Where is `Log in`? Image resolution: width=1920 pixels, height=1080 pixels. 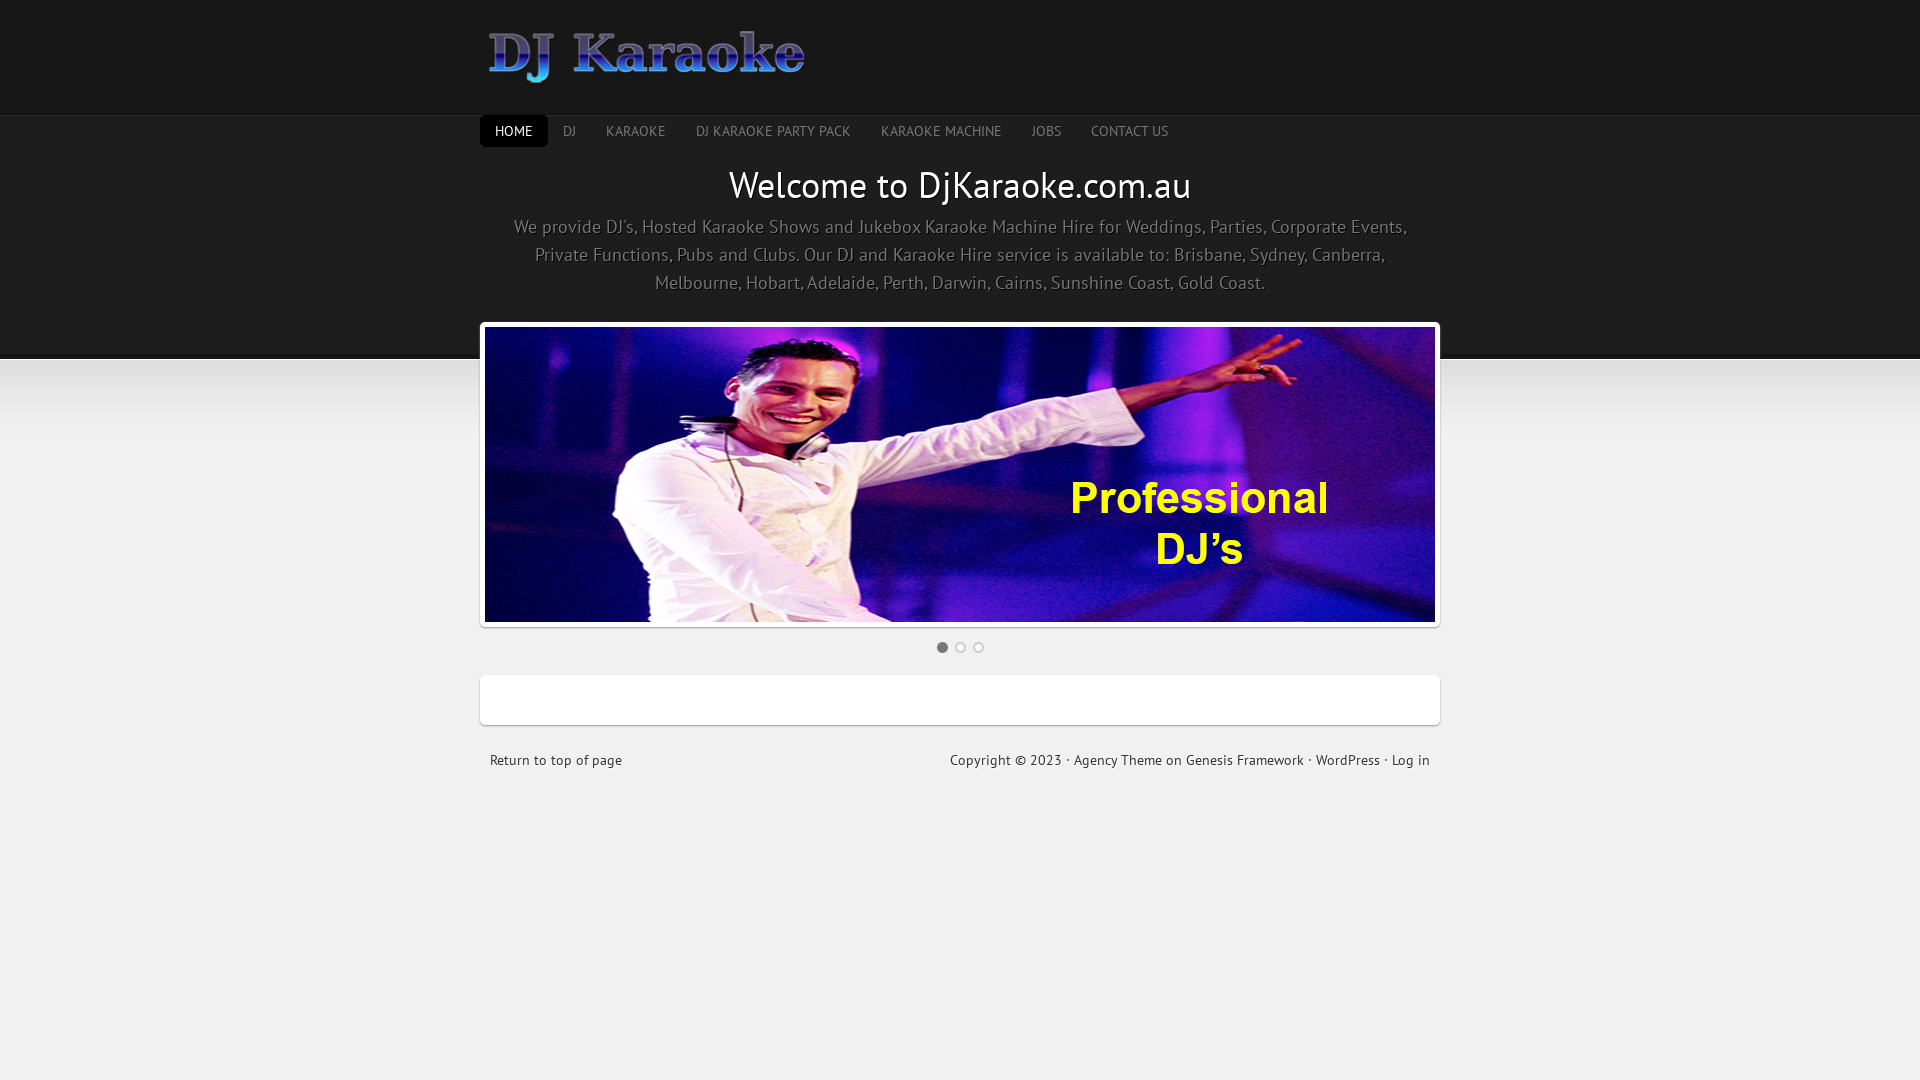 Log in is located at coordinates (1411, 760).